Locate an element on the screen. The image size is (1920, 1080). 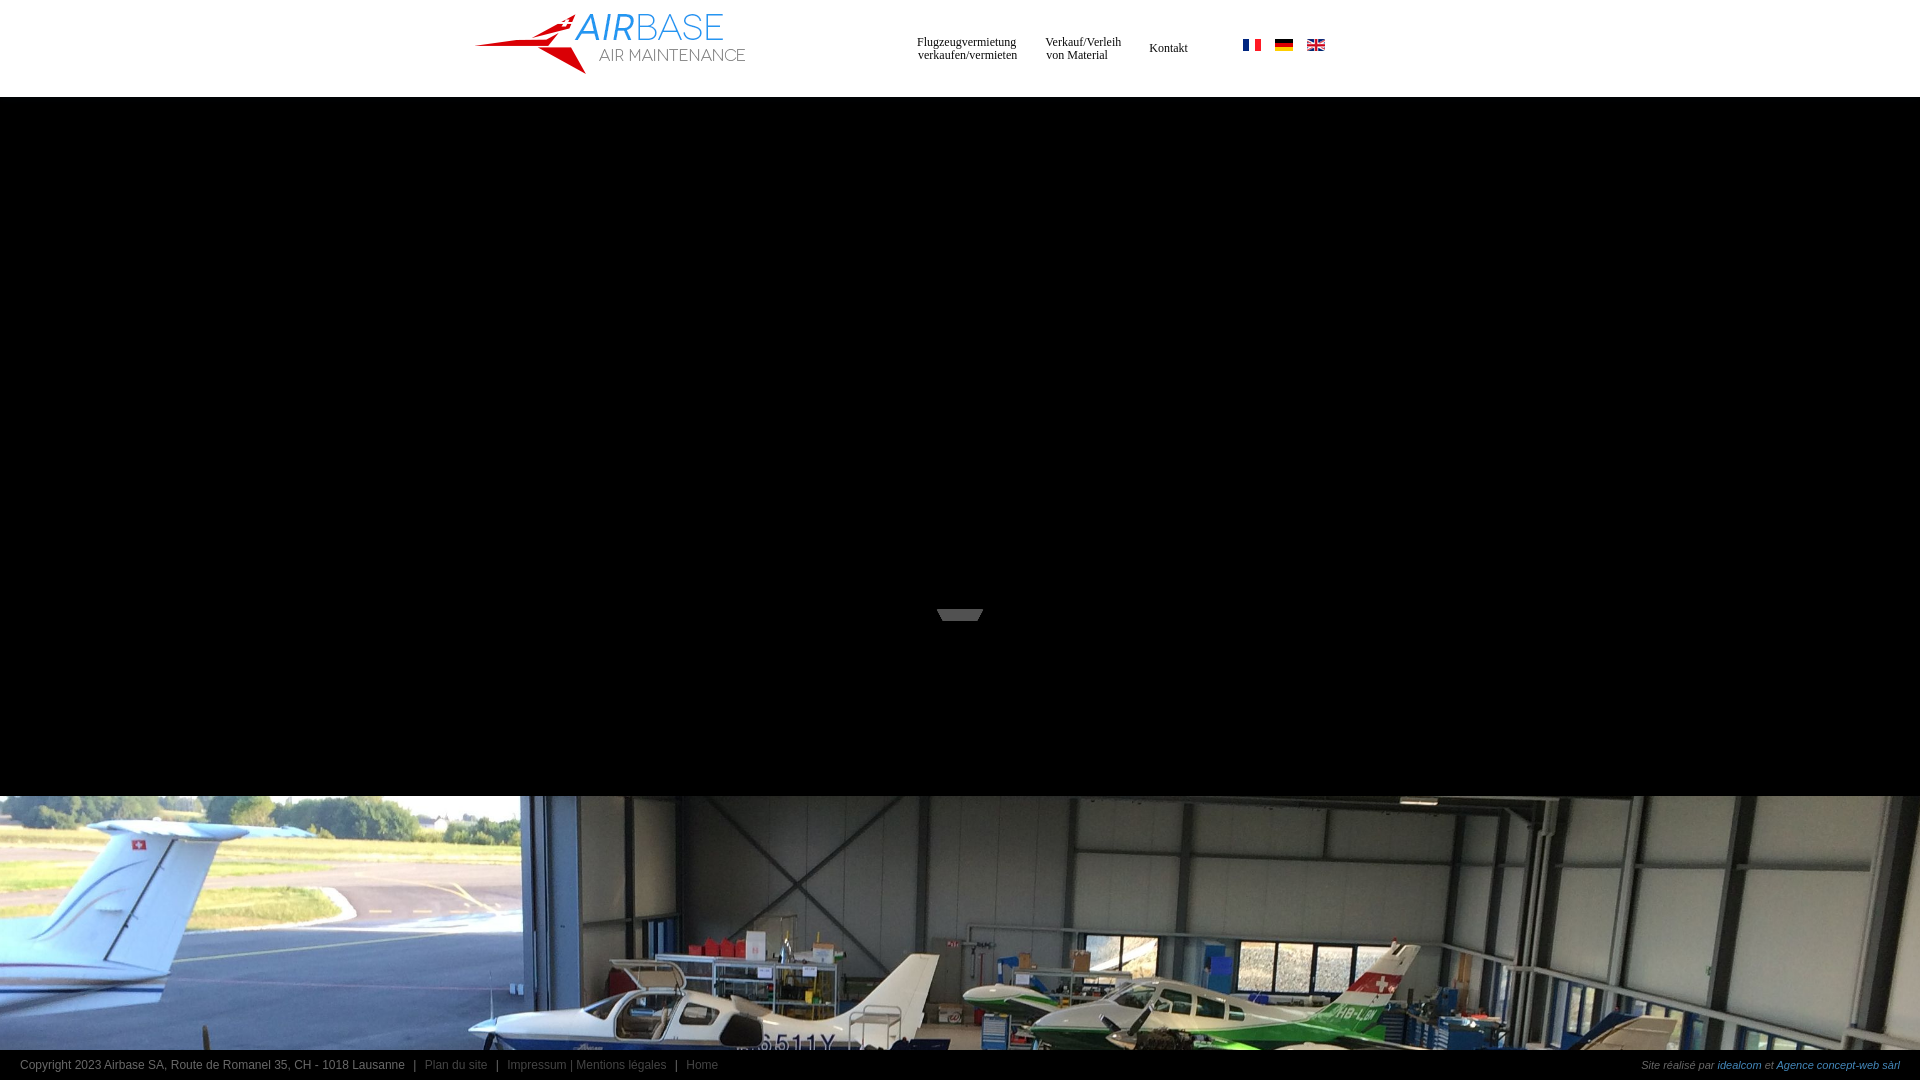
Plan du site is located at coordinates (456, 1065).